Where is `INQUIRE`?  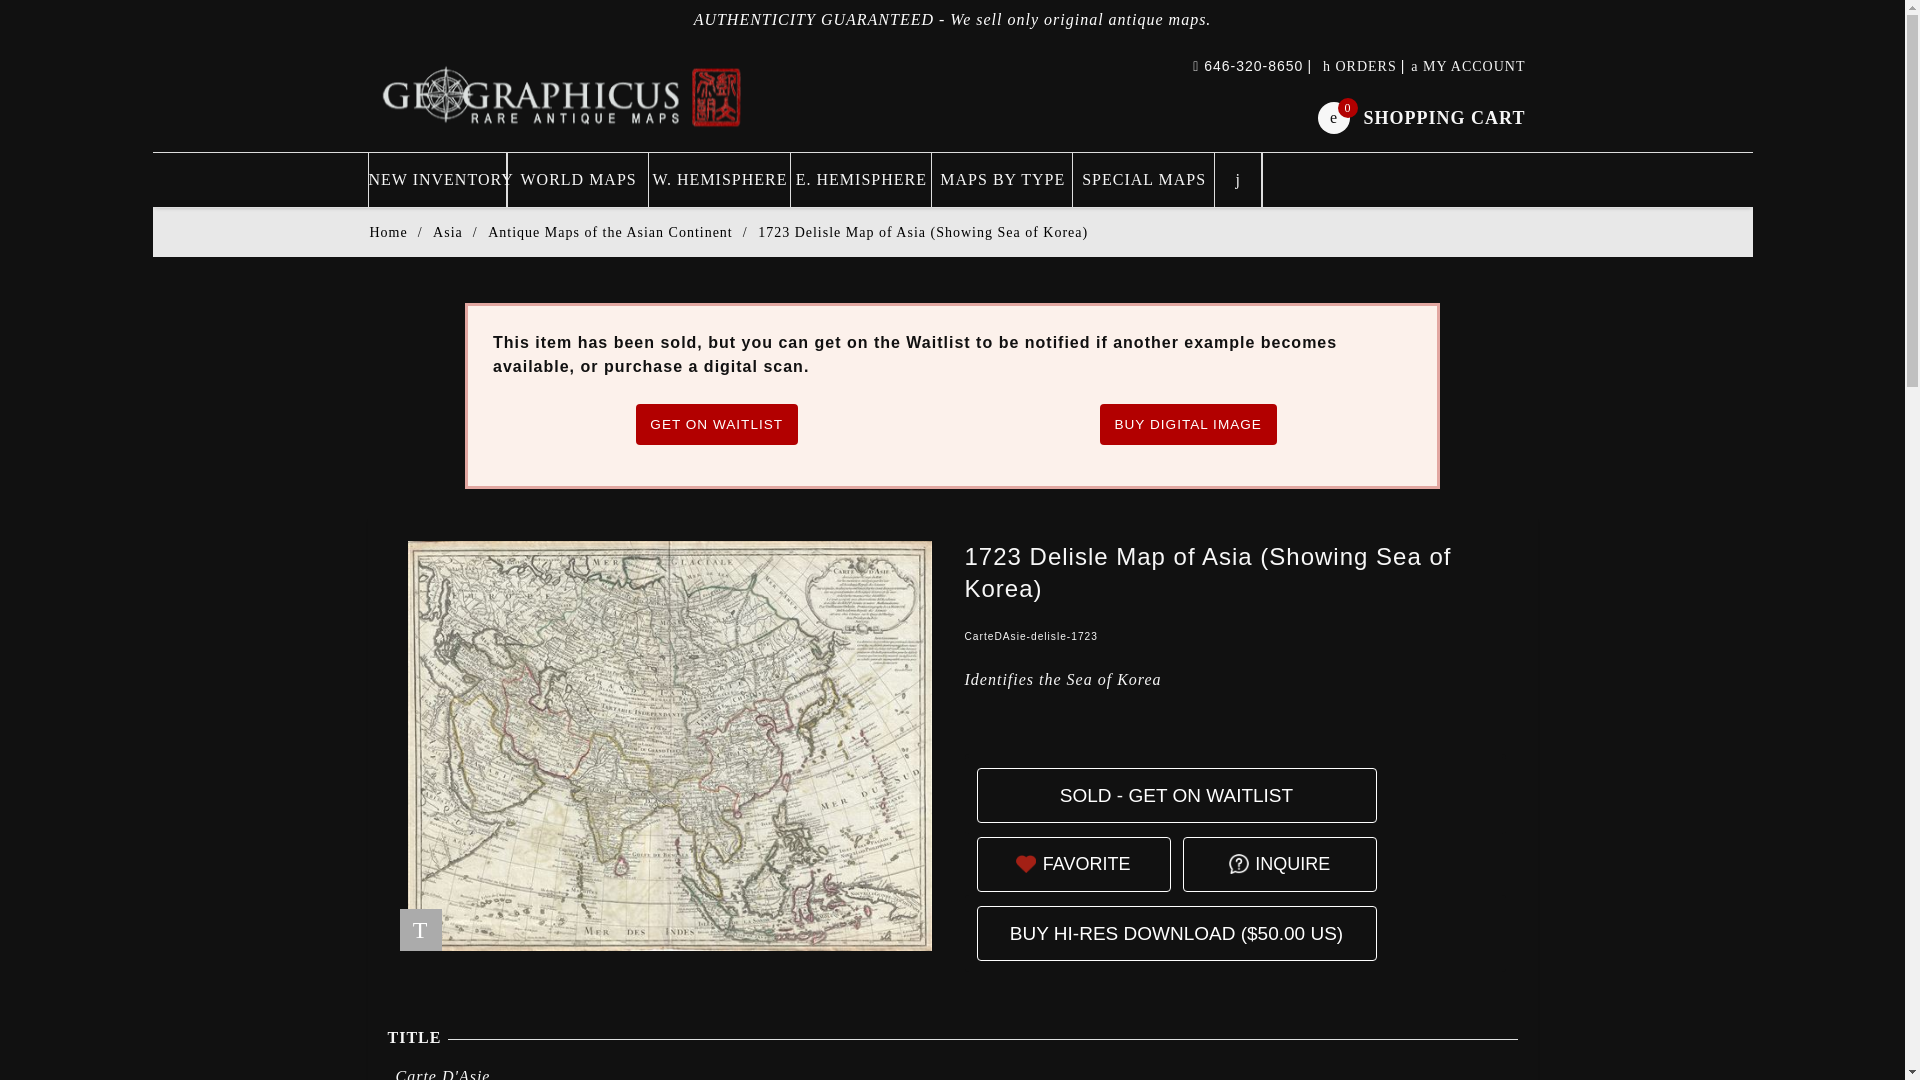 INQUIRE is located at coordinates (1292, 862).